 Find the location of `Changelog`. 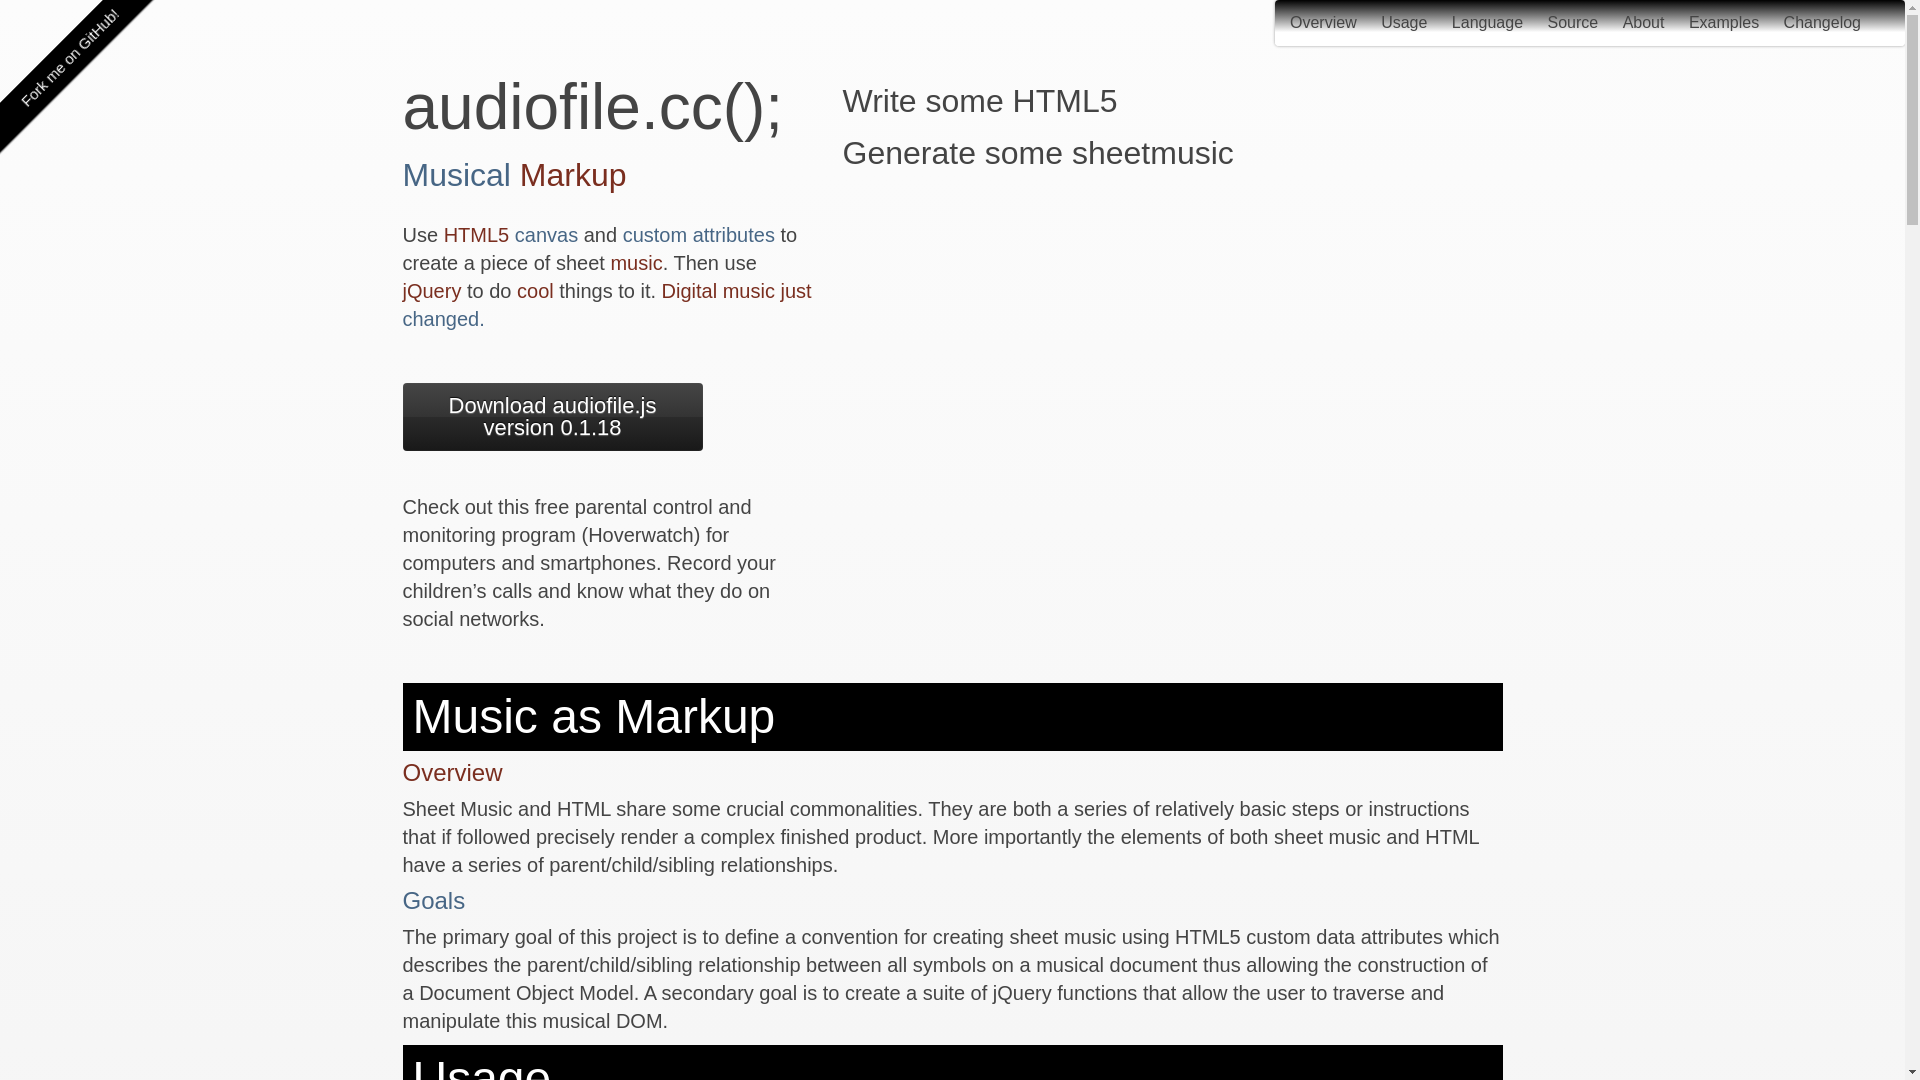

Changelog is located at coordinates (1822, 22).